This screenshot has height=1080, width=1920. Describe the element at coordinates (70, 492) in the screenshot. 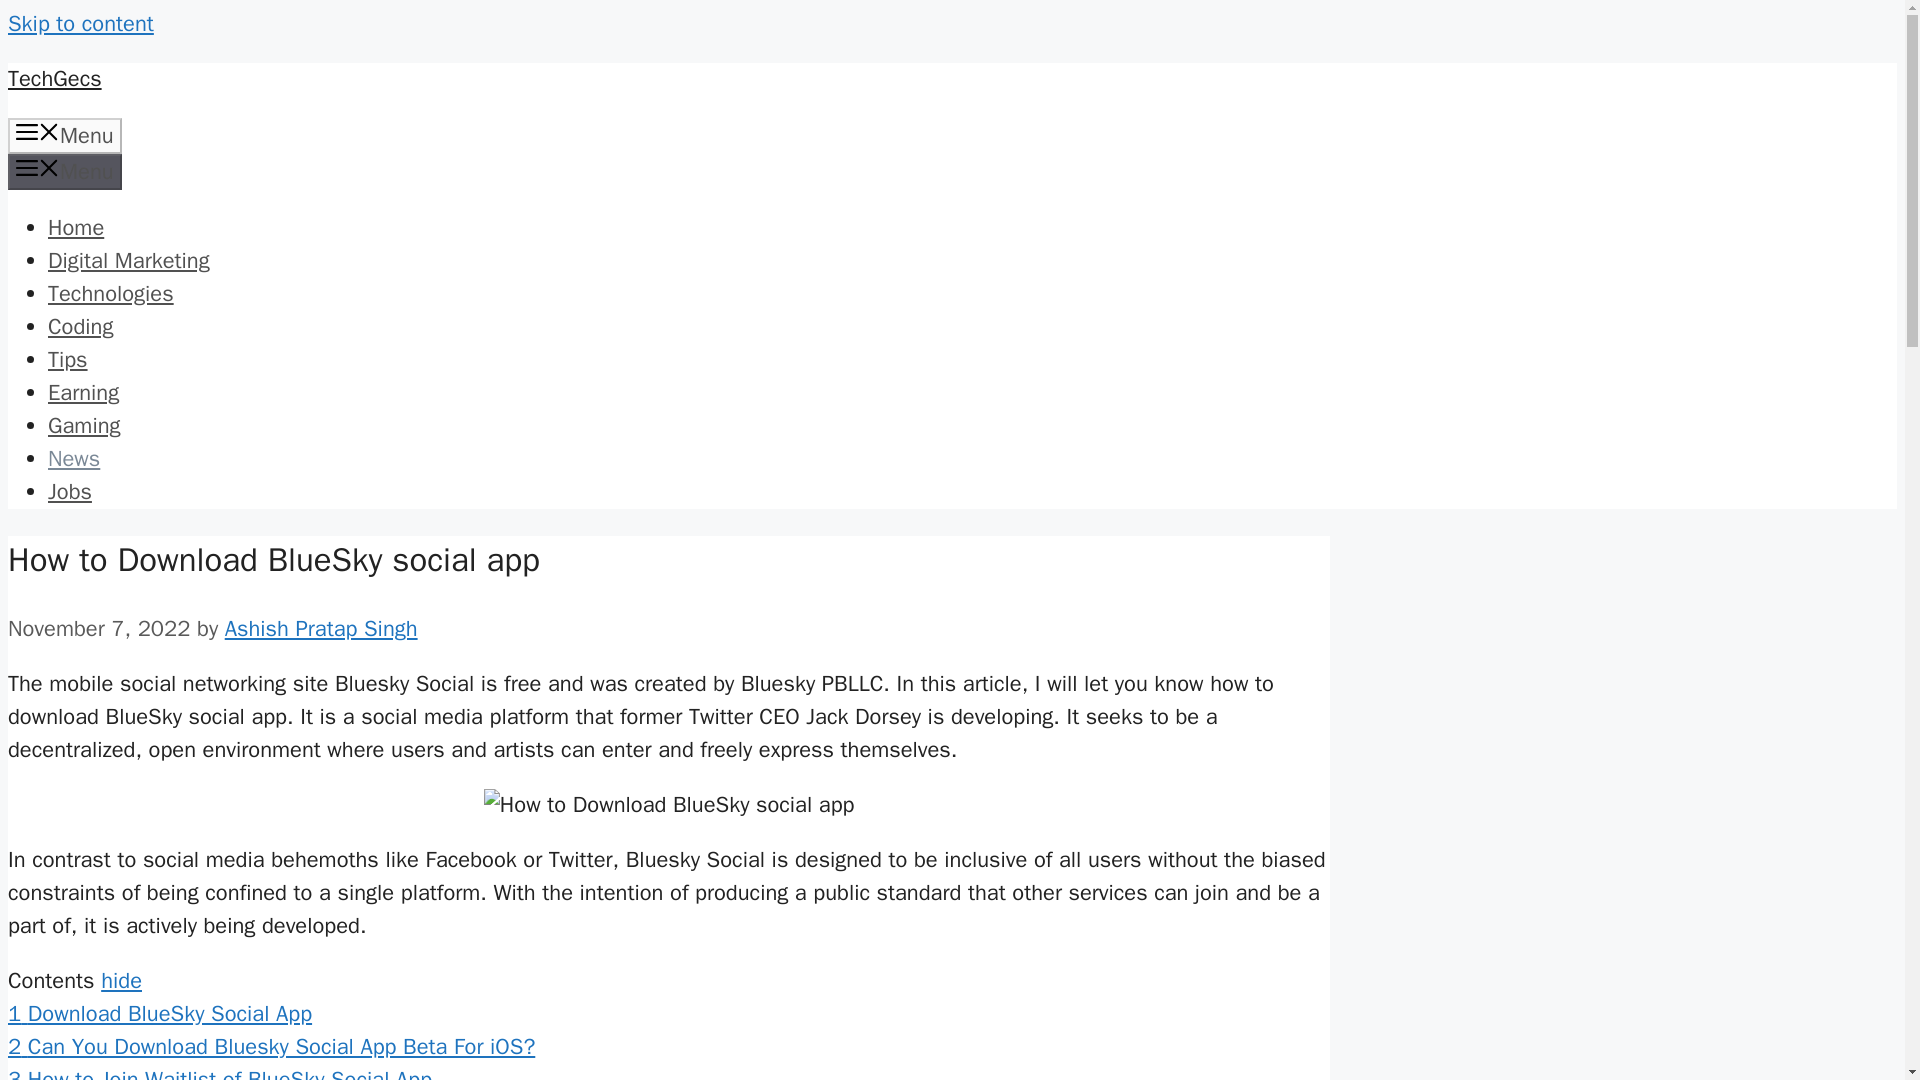

I see `Jobs` at that location.